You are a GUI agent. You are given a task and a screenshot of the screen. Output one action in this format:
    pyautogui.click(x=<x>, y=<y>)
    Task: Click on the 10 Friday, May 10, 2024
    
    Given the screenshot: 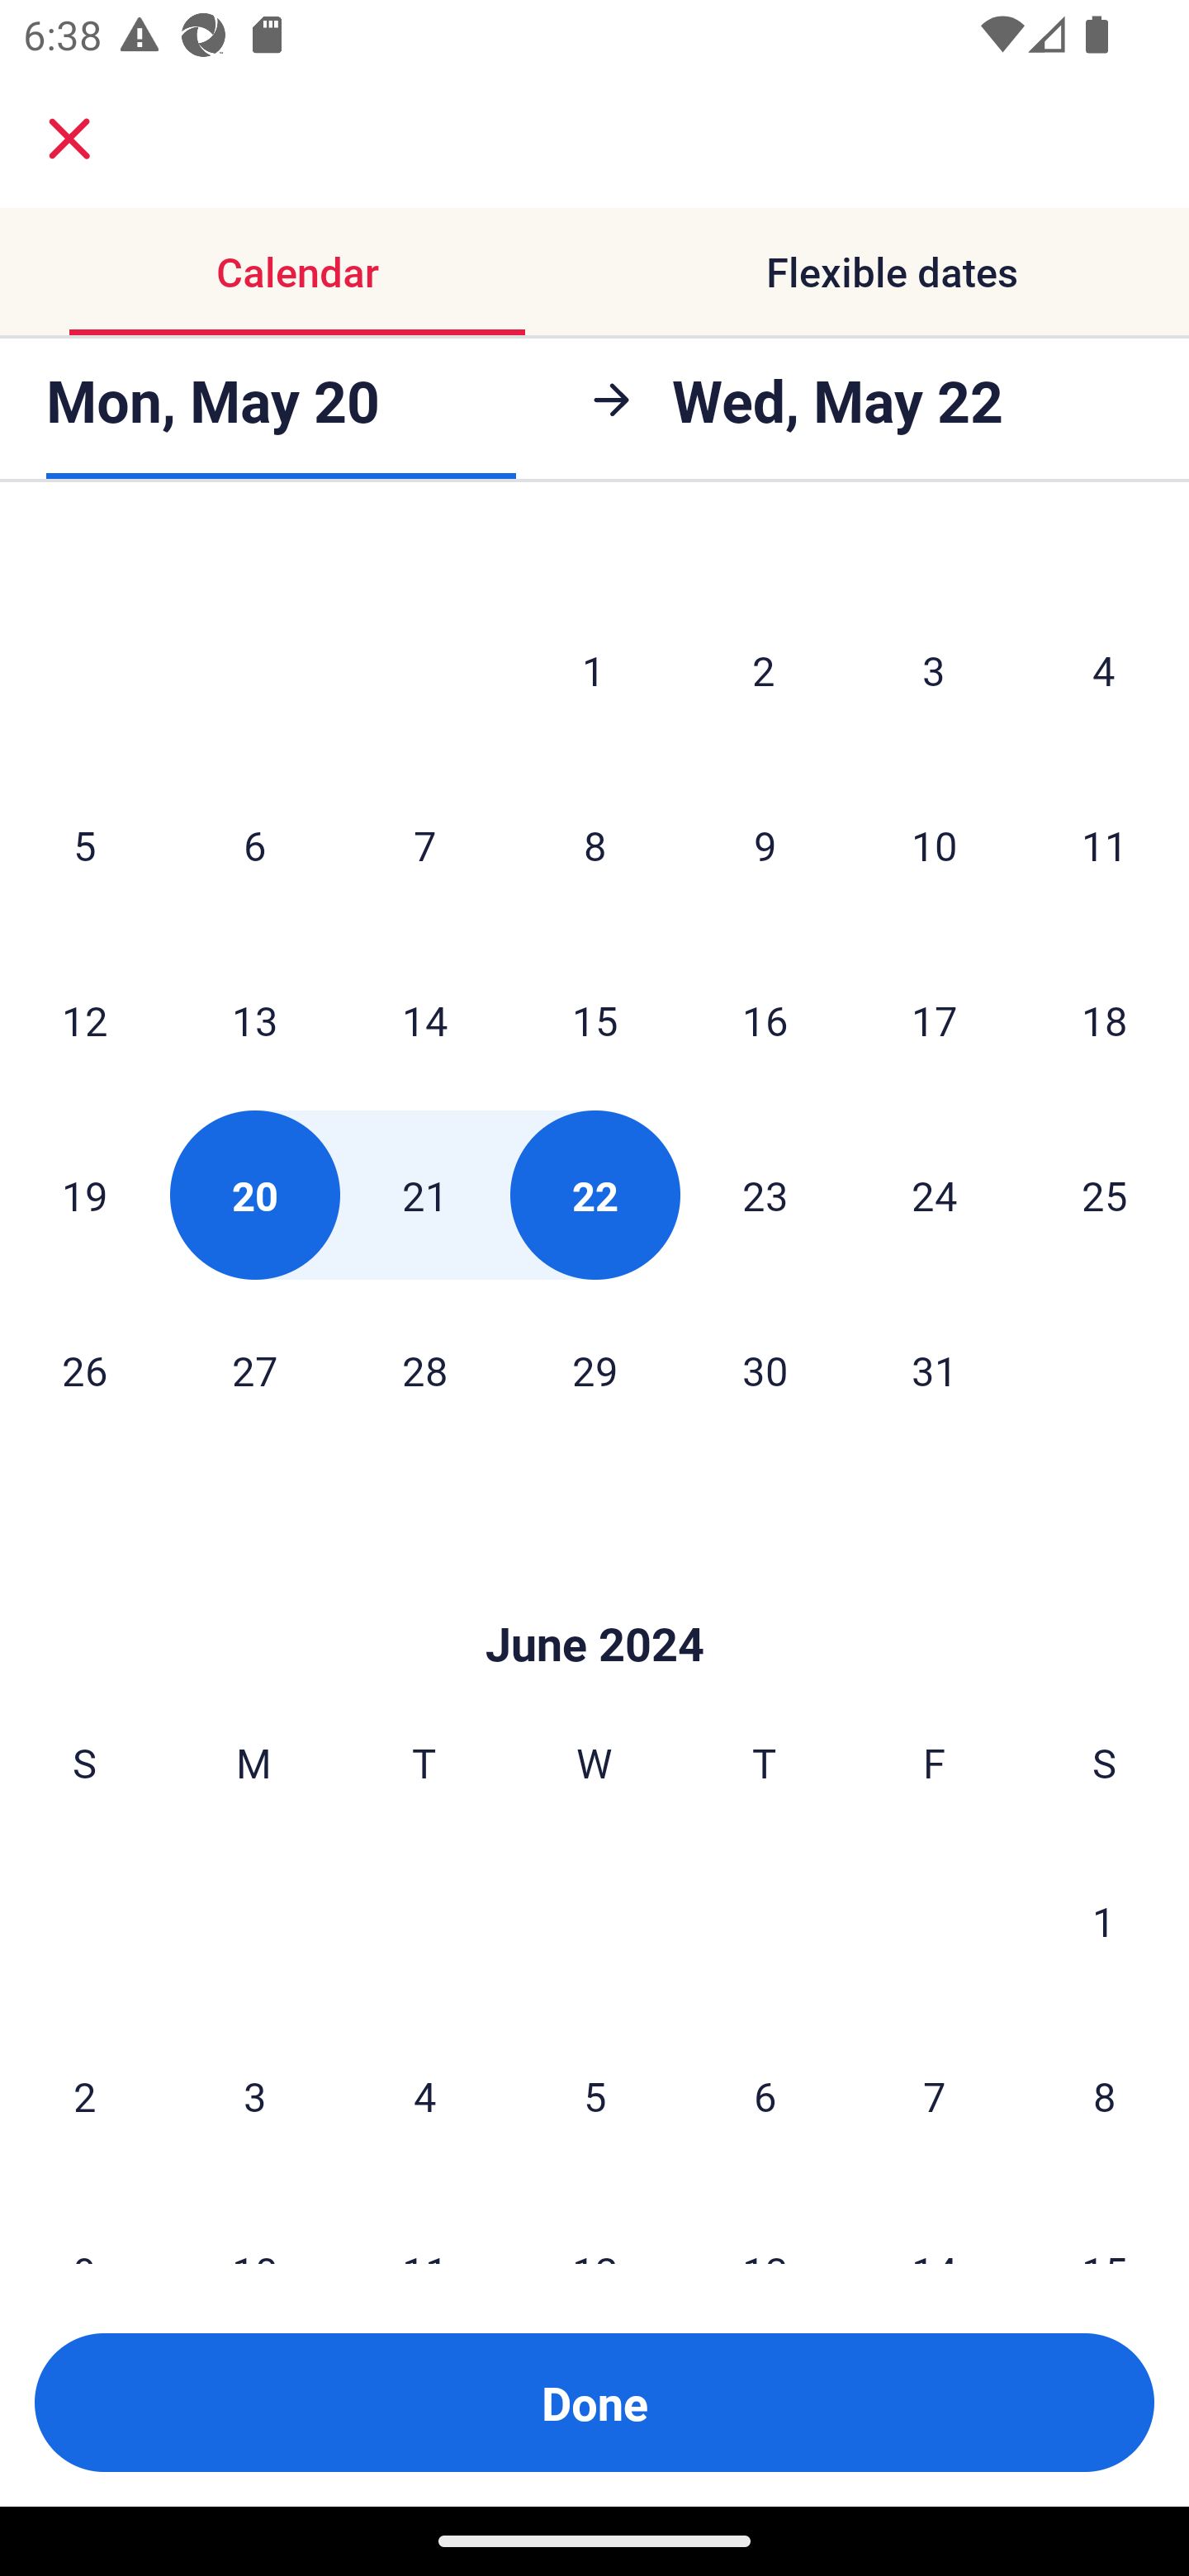 What is the action you would take?
    pyautogui.click(x=935, y=845)
    